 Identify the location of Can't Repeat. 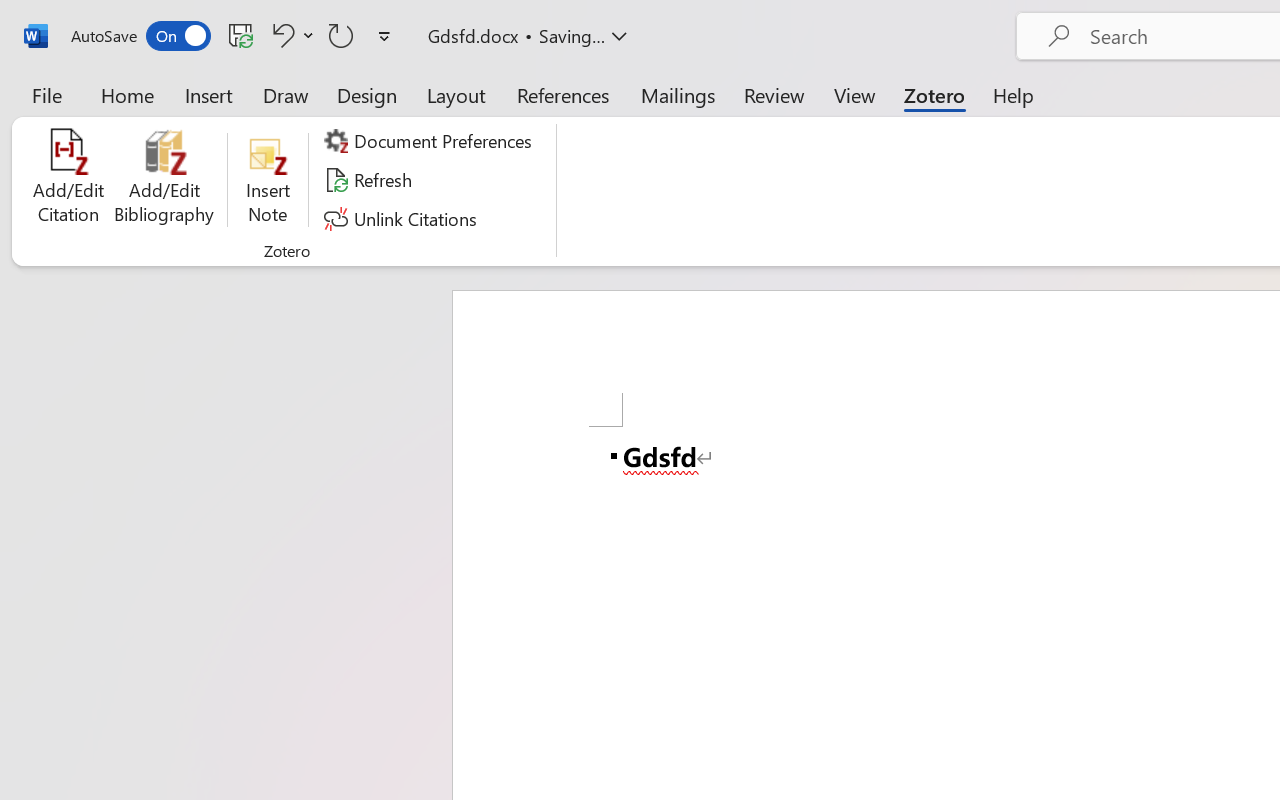
(341, 35).